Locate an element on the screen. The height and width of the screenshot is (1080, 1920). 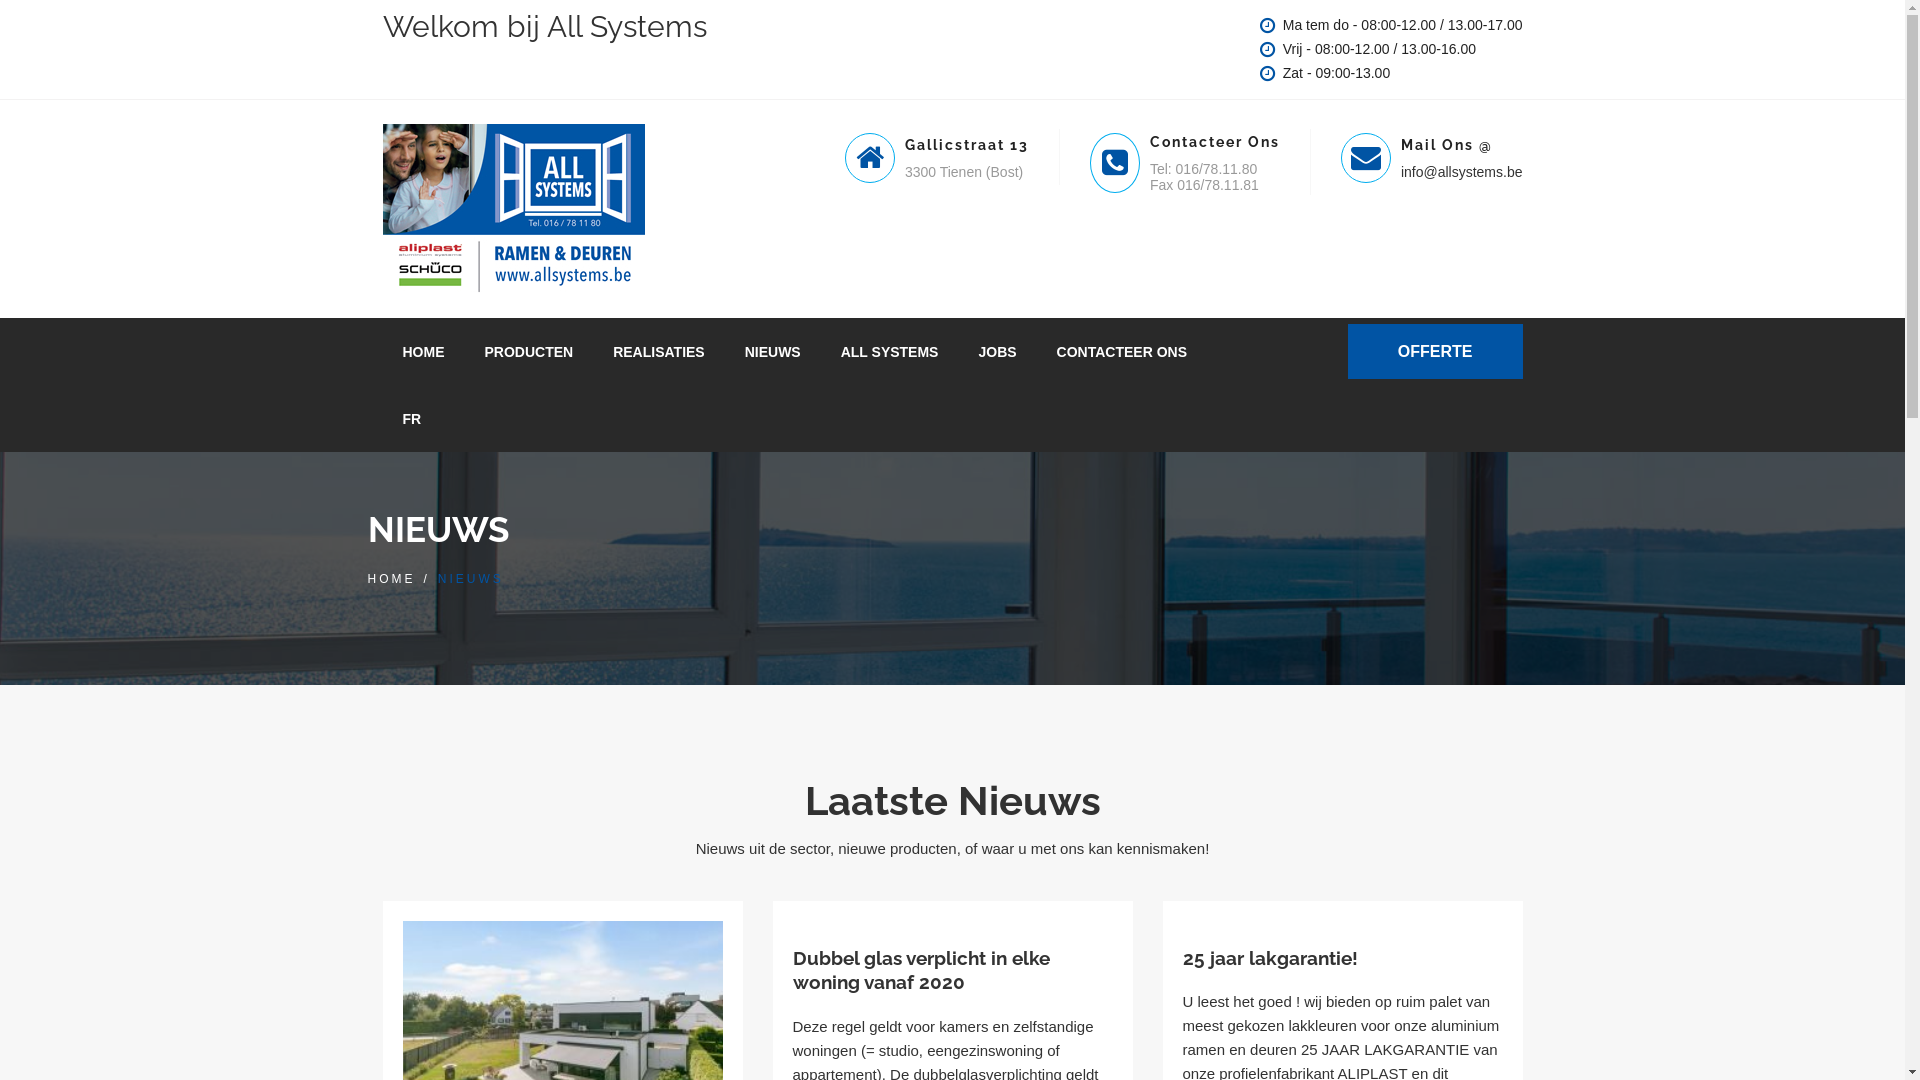
25 jaar lakgarantie! is located at coordinates (1270, 957).